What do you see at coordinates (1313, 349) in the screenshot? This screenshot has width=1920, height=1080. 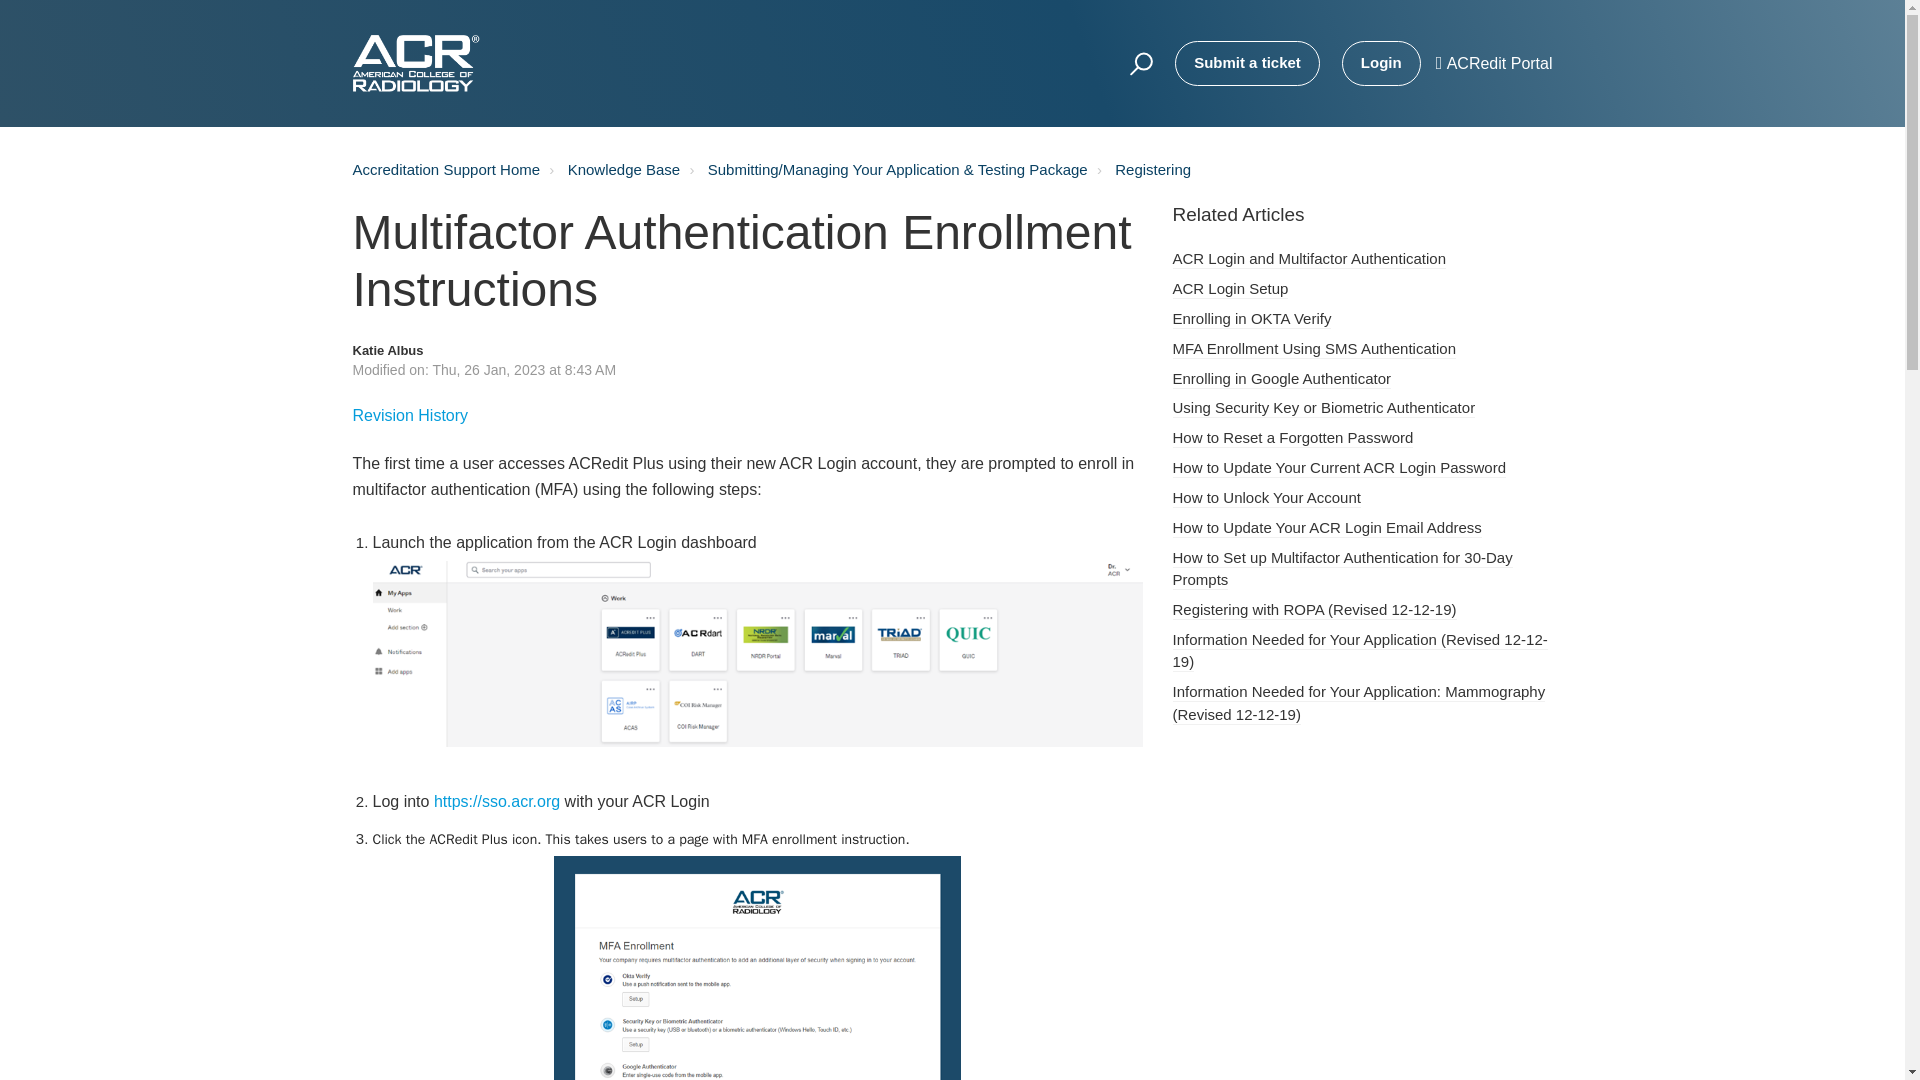 I see `MFA Enrollment Using SMS Authentication` at bounding box center [1313, 349].